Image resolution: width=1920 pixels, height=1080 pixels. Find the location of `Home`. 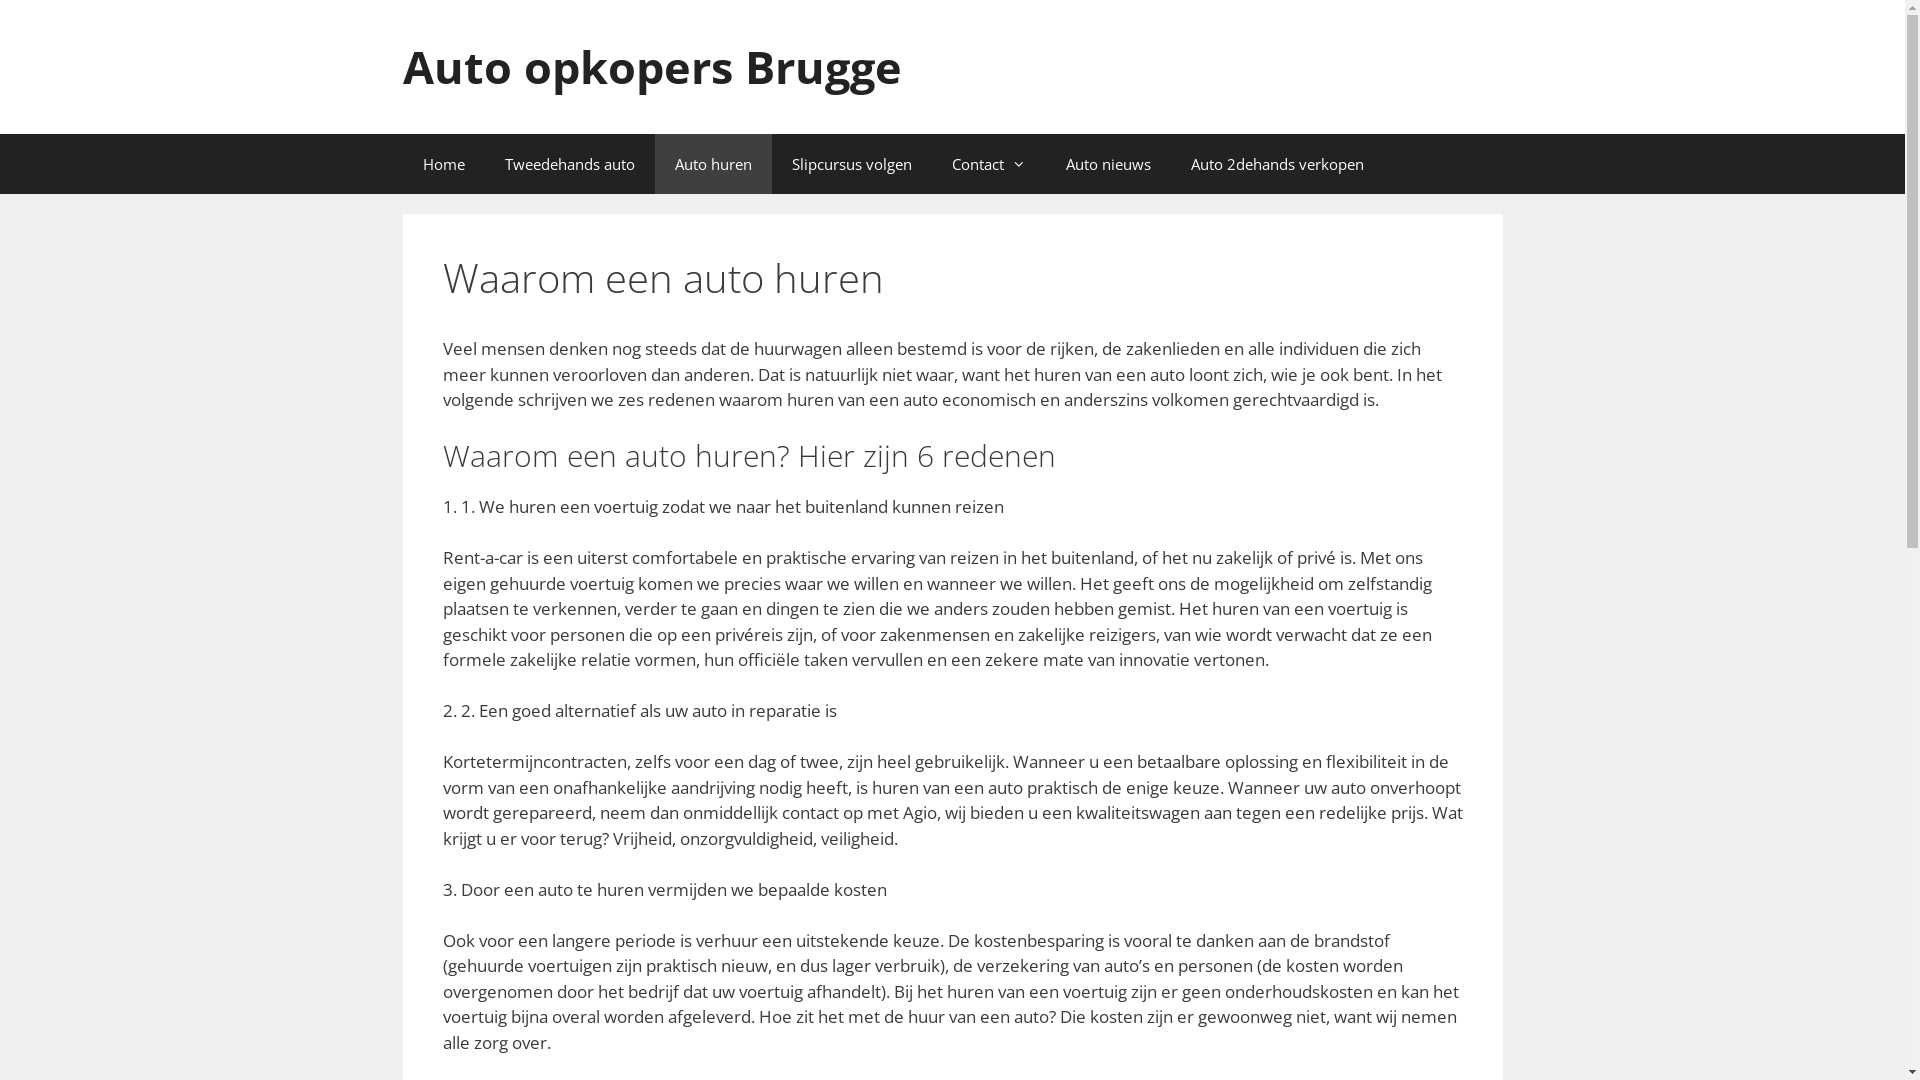

Home is located at coordinates (443, 164).